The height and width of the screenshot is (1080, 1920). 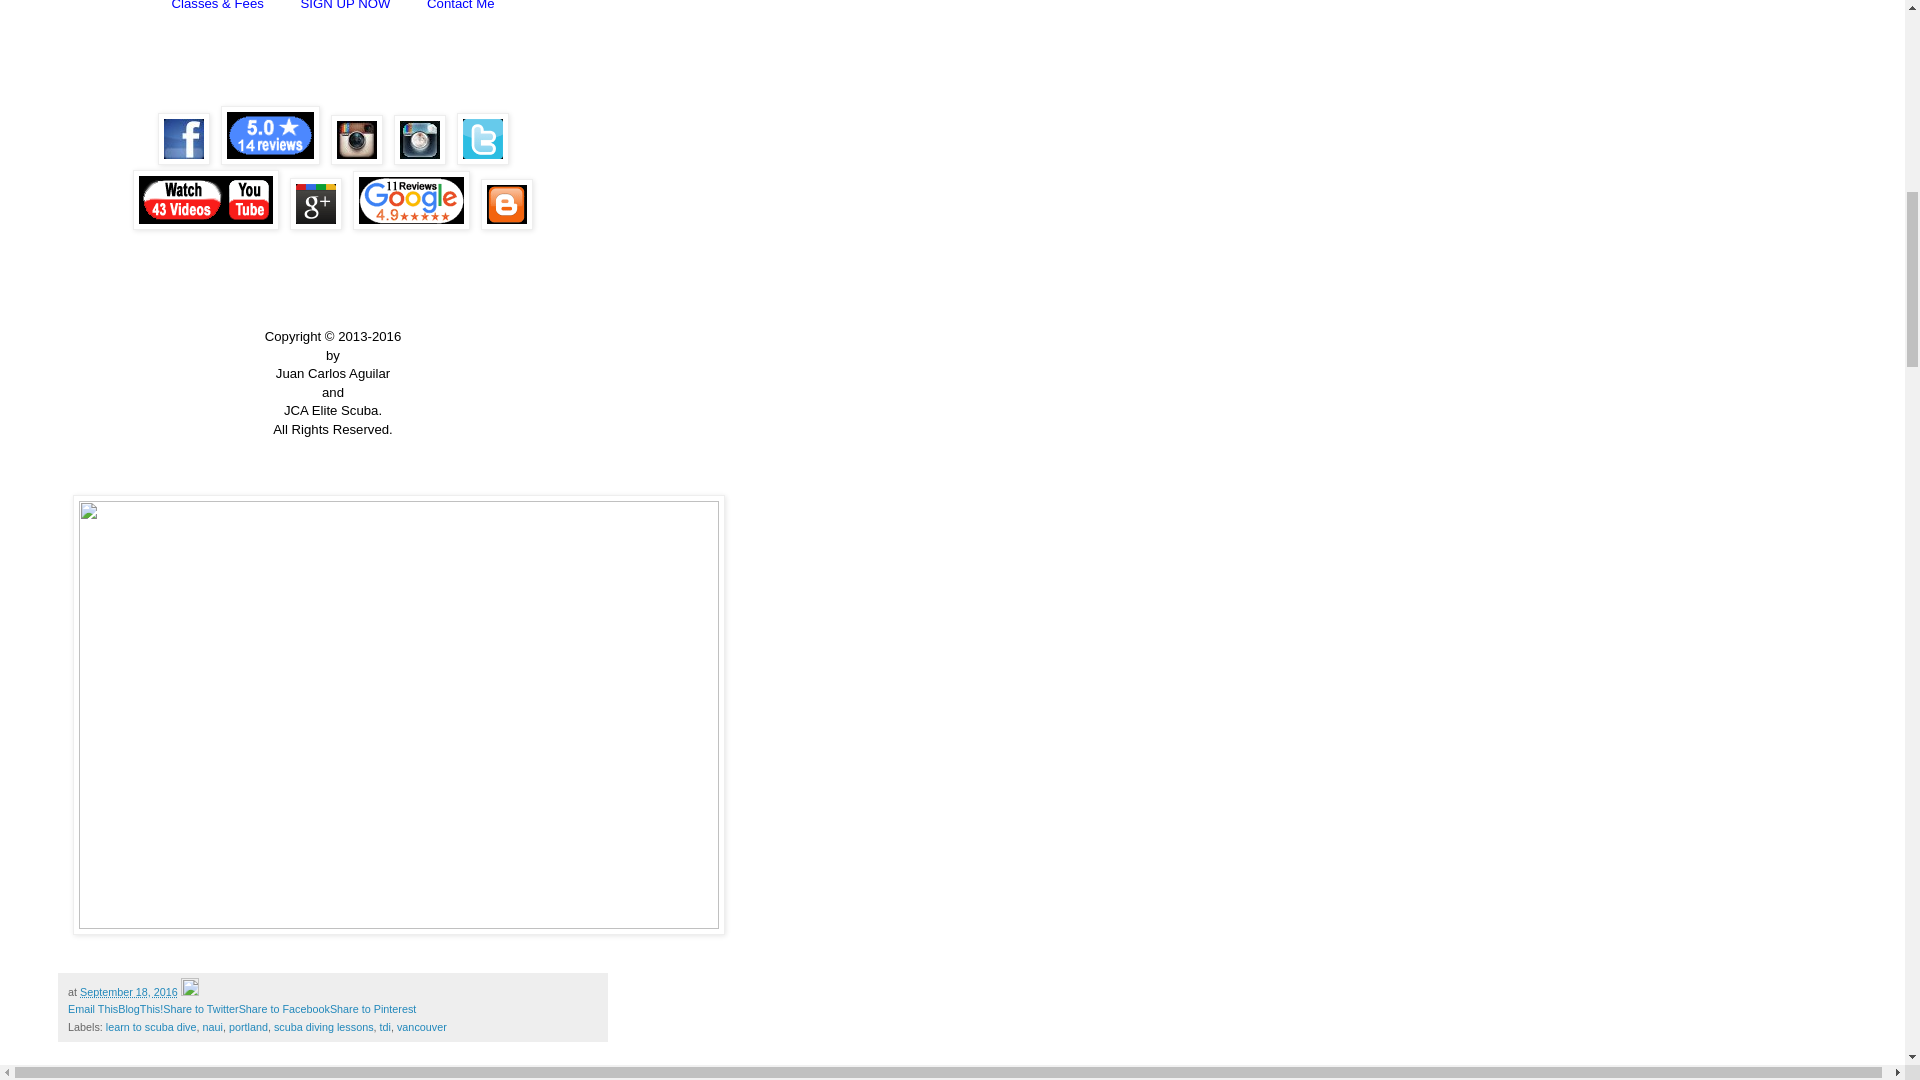 I want to click on Share to Twitter, so click(x=200, y=1009).